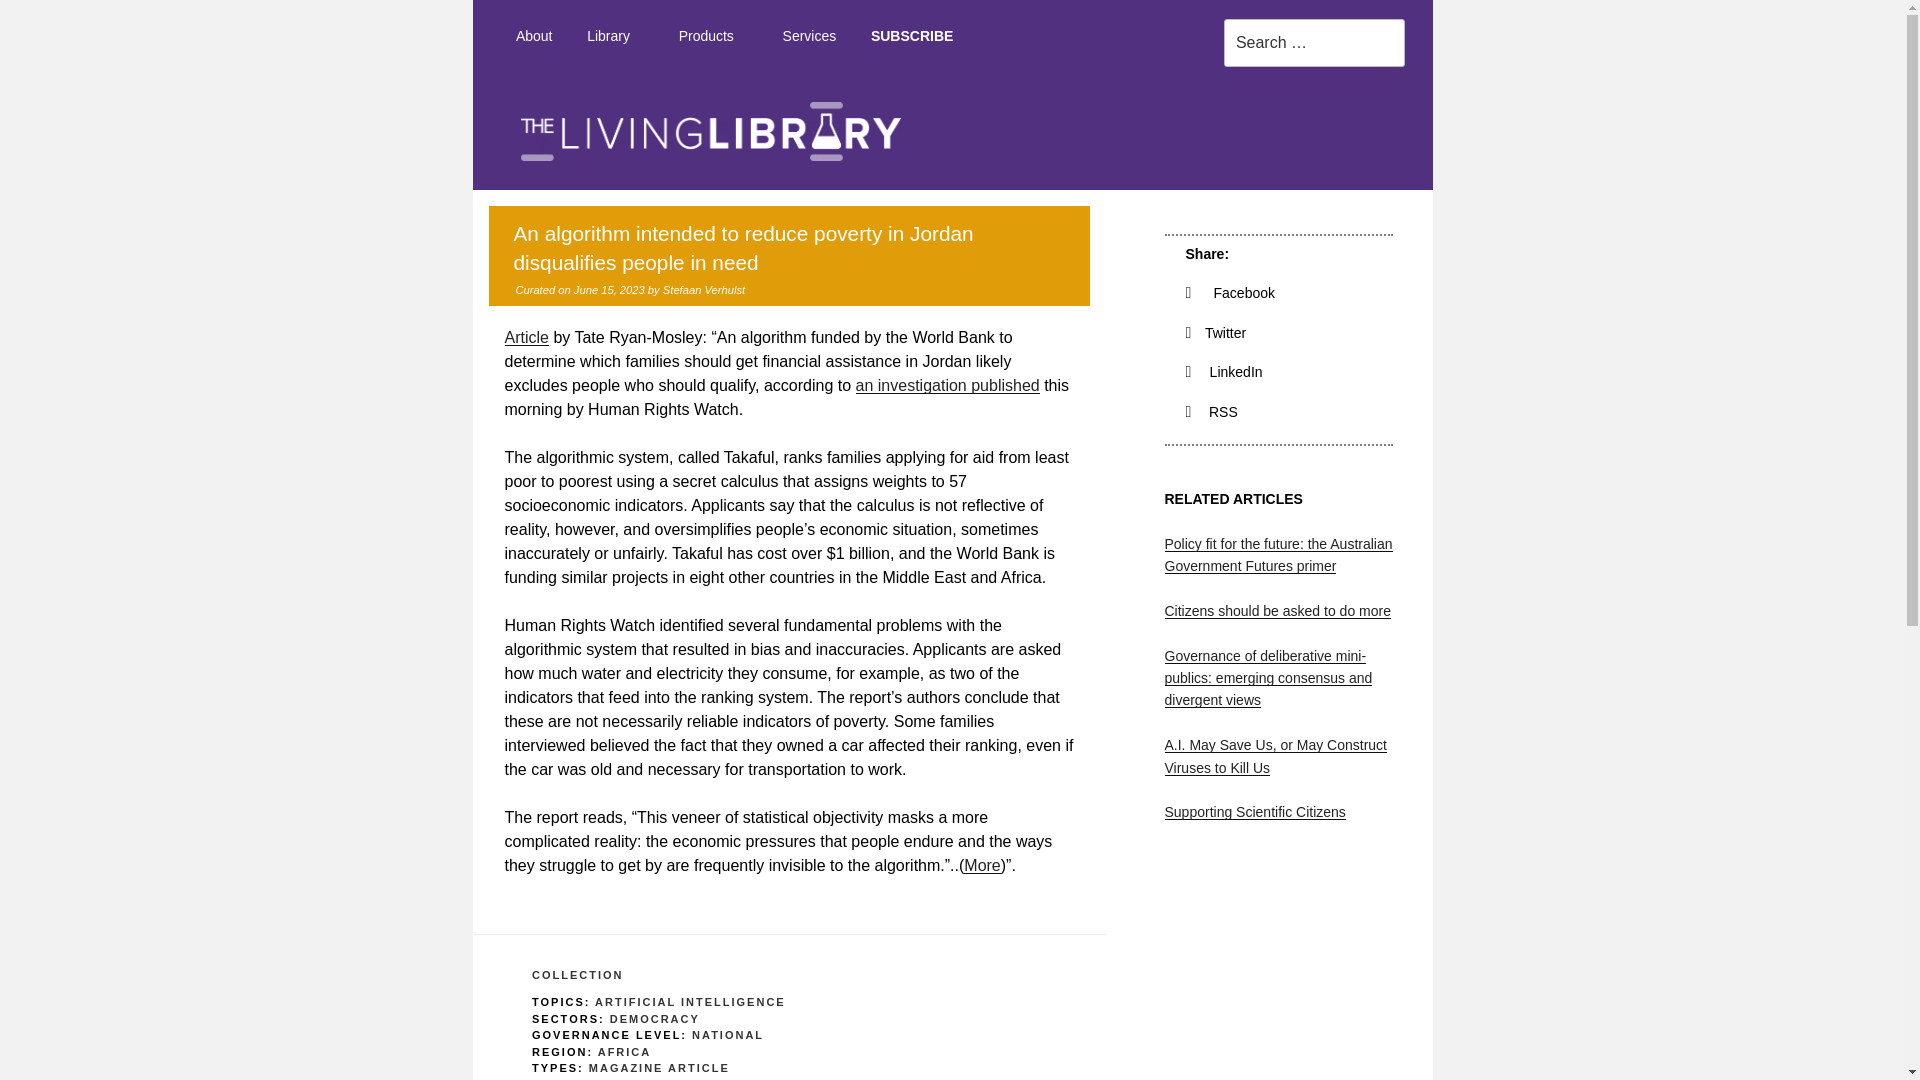  What do you see at coordinates (624, 1052) in the screenshot?
I see `AFRICA` at bounding box center [624, 1052].